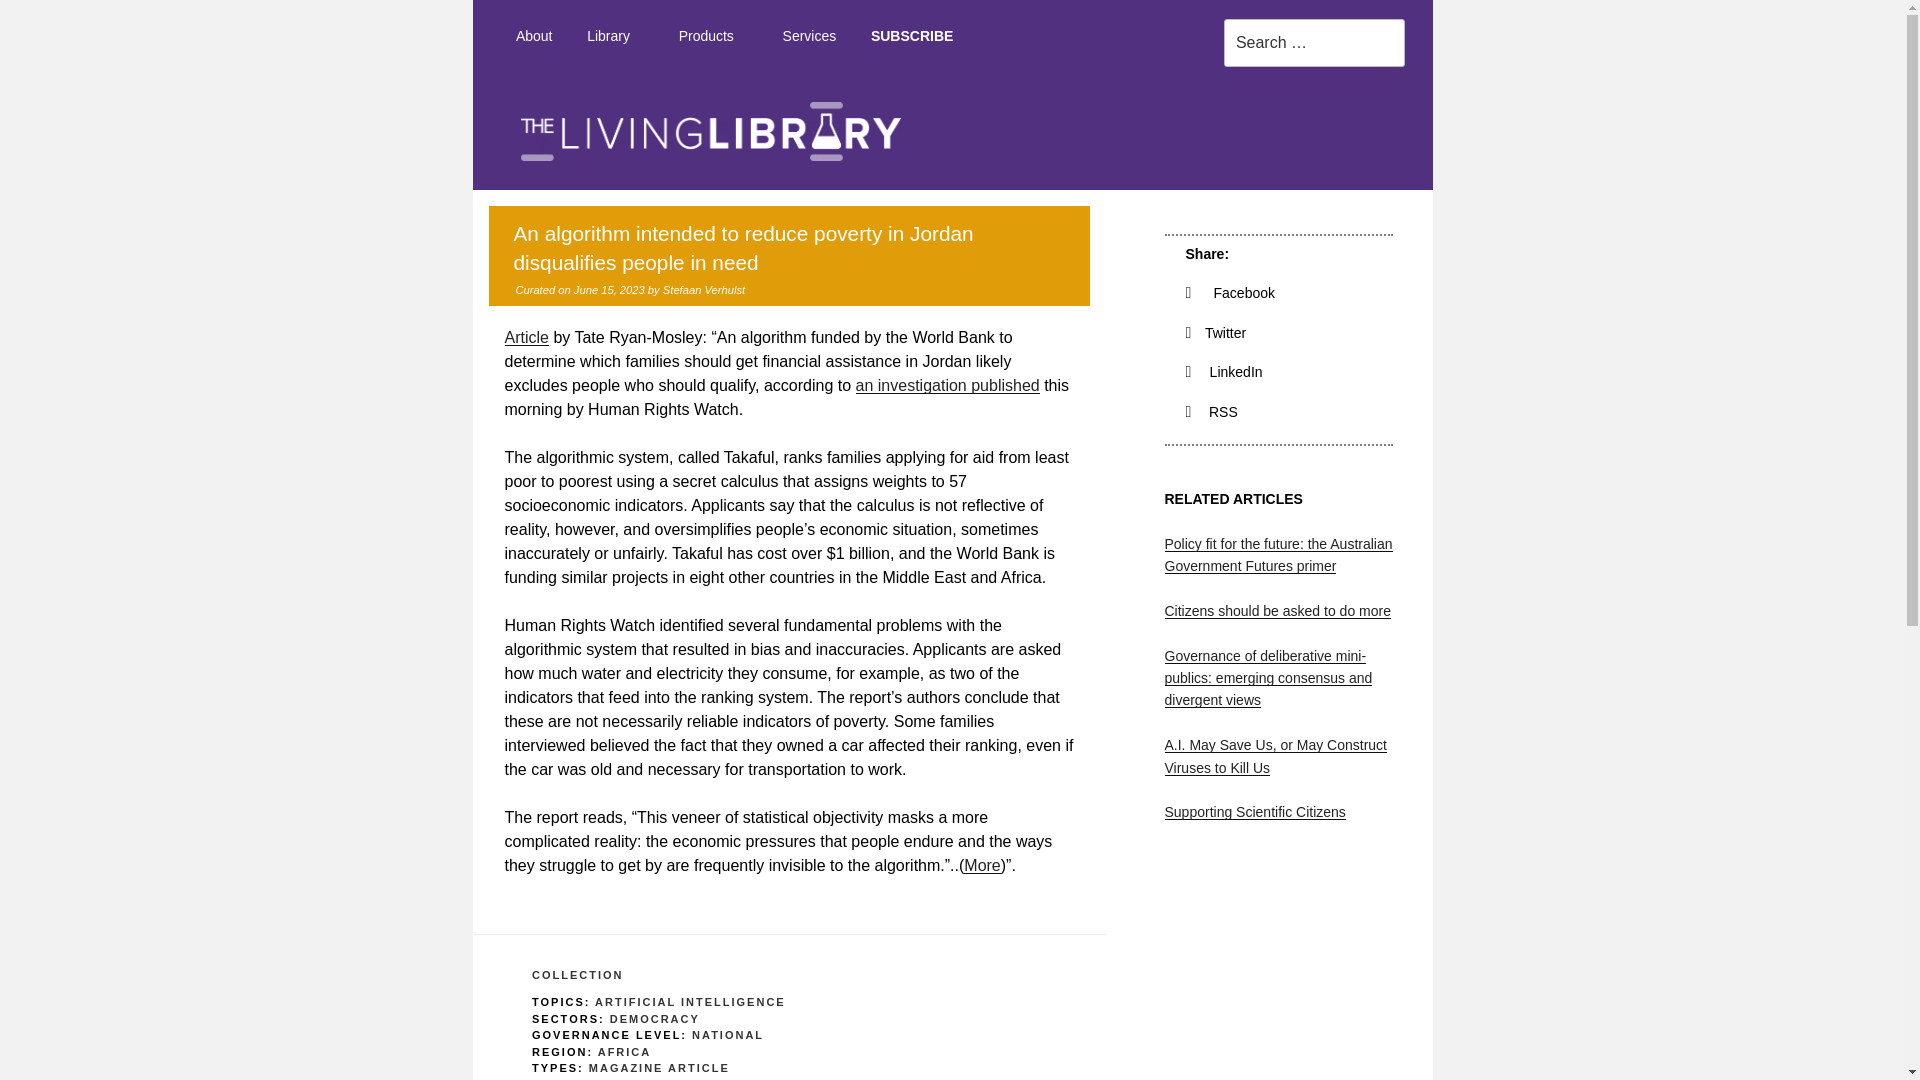  What do you see at coordinates (624, 1052) in the screenshot?
I see `AFRICA` at bounding box center [624, 1052].